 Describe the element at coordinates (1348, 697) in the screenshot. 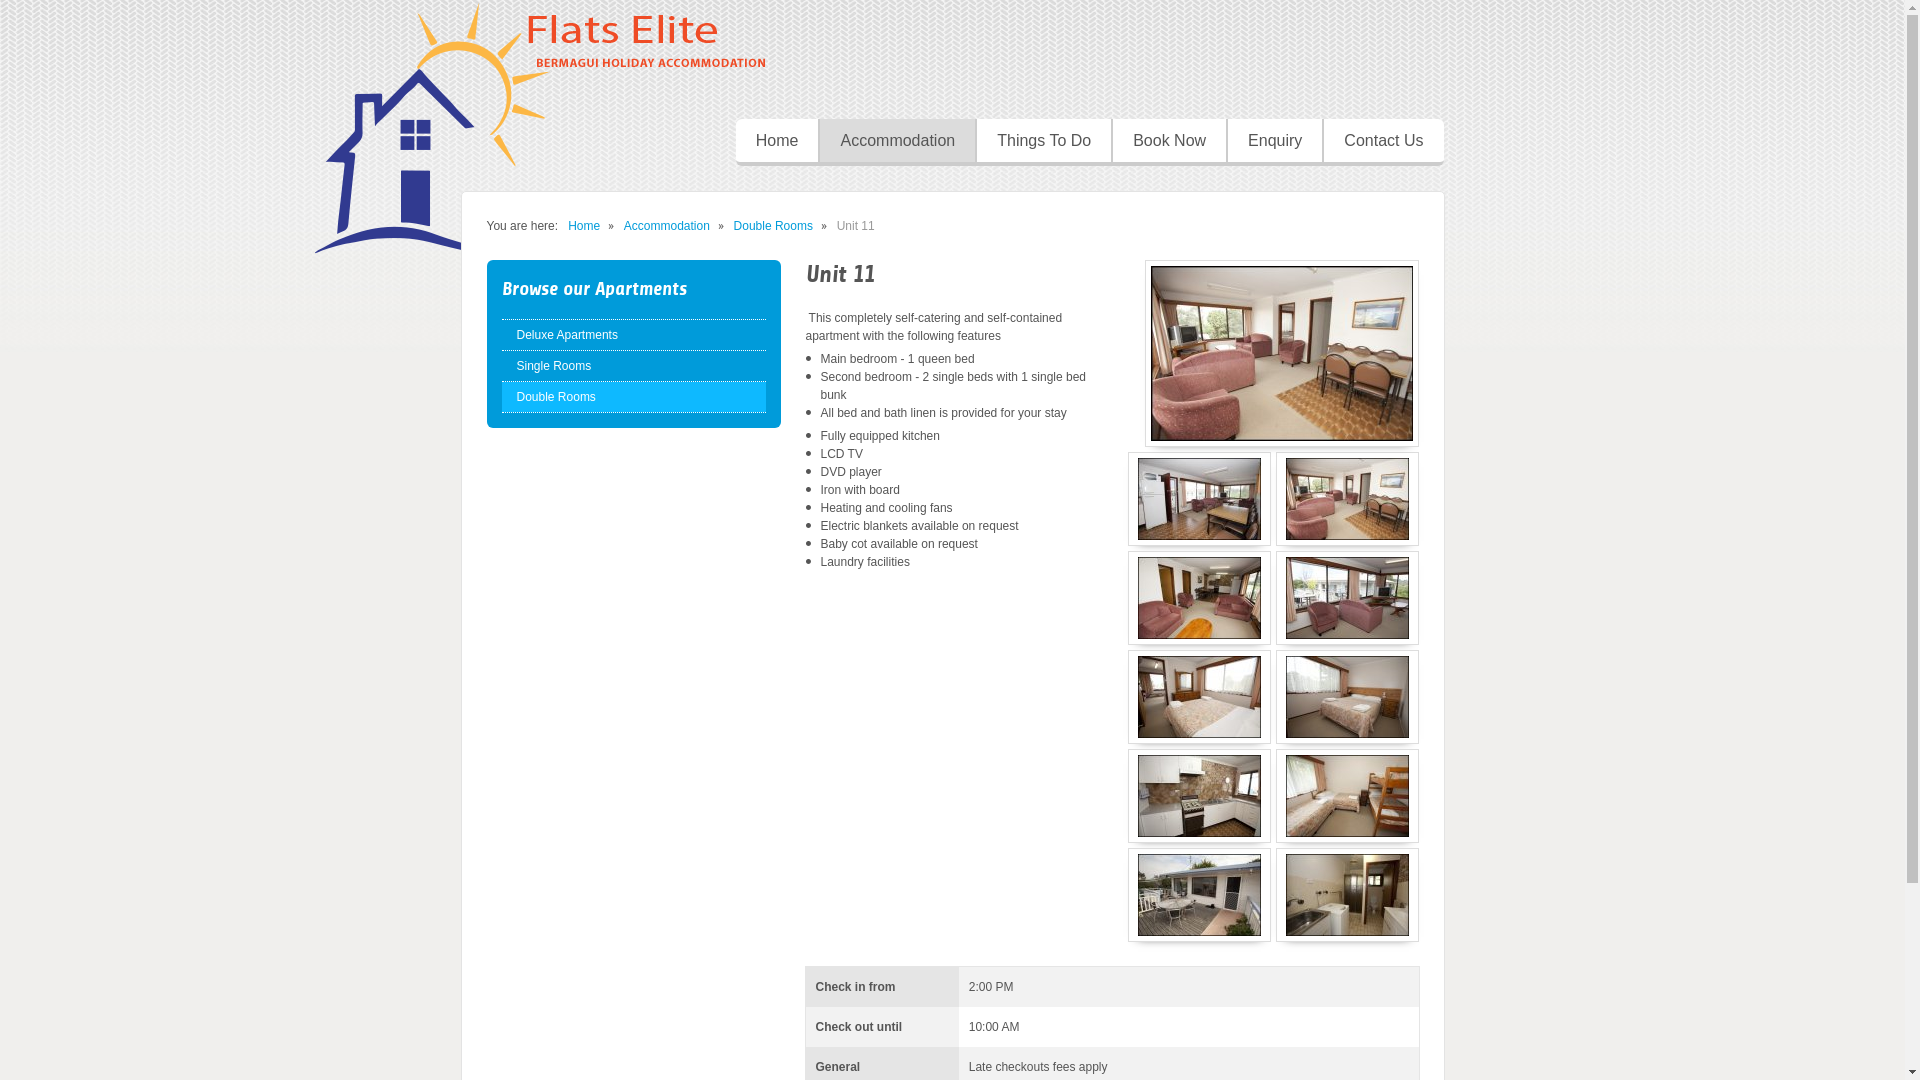

I see `unit-11.4` at that location.